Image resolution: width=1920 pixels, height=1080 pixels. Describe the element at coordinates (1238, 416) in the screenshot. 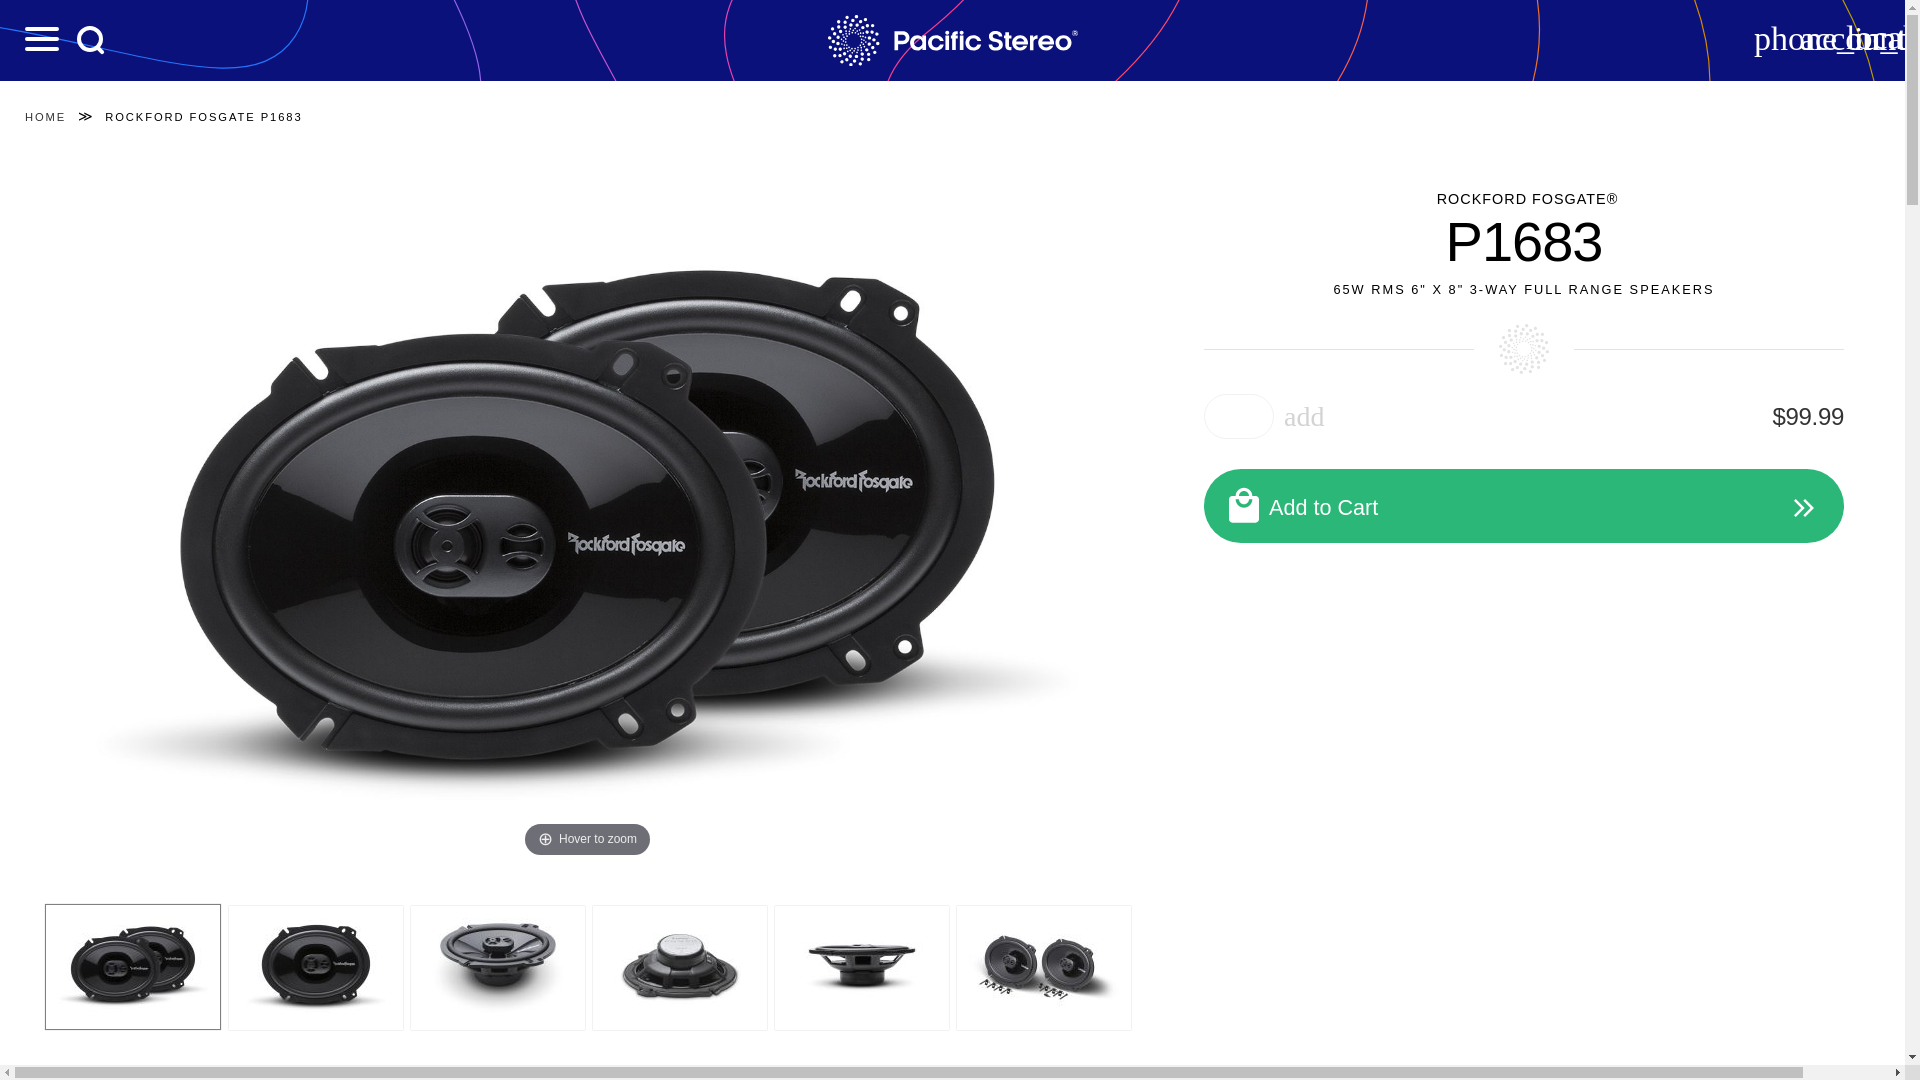

I see `Qty` at that location.